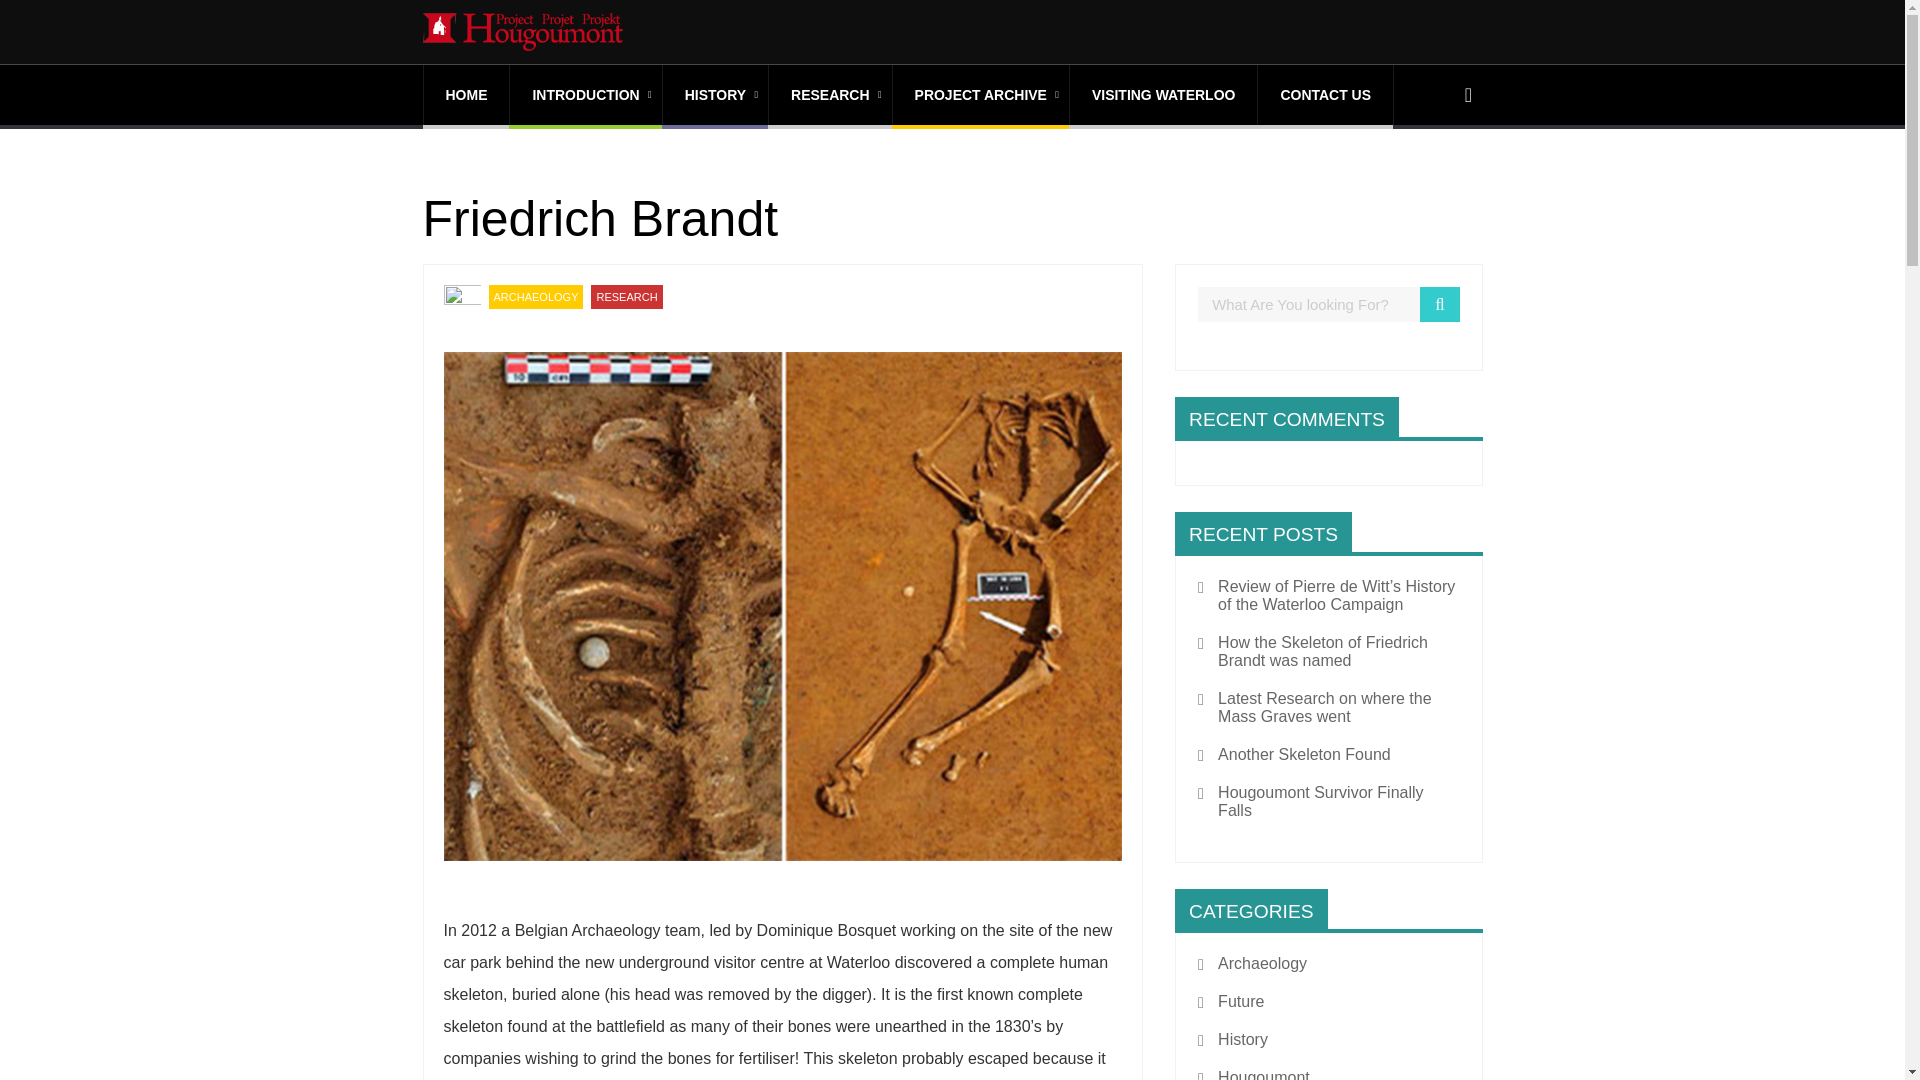  What do you see at coordinates (1325, 94) in the screenshot?
I see `CONTACT US` at bounding box center [1325, 94].